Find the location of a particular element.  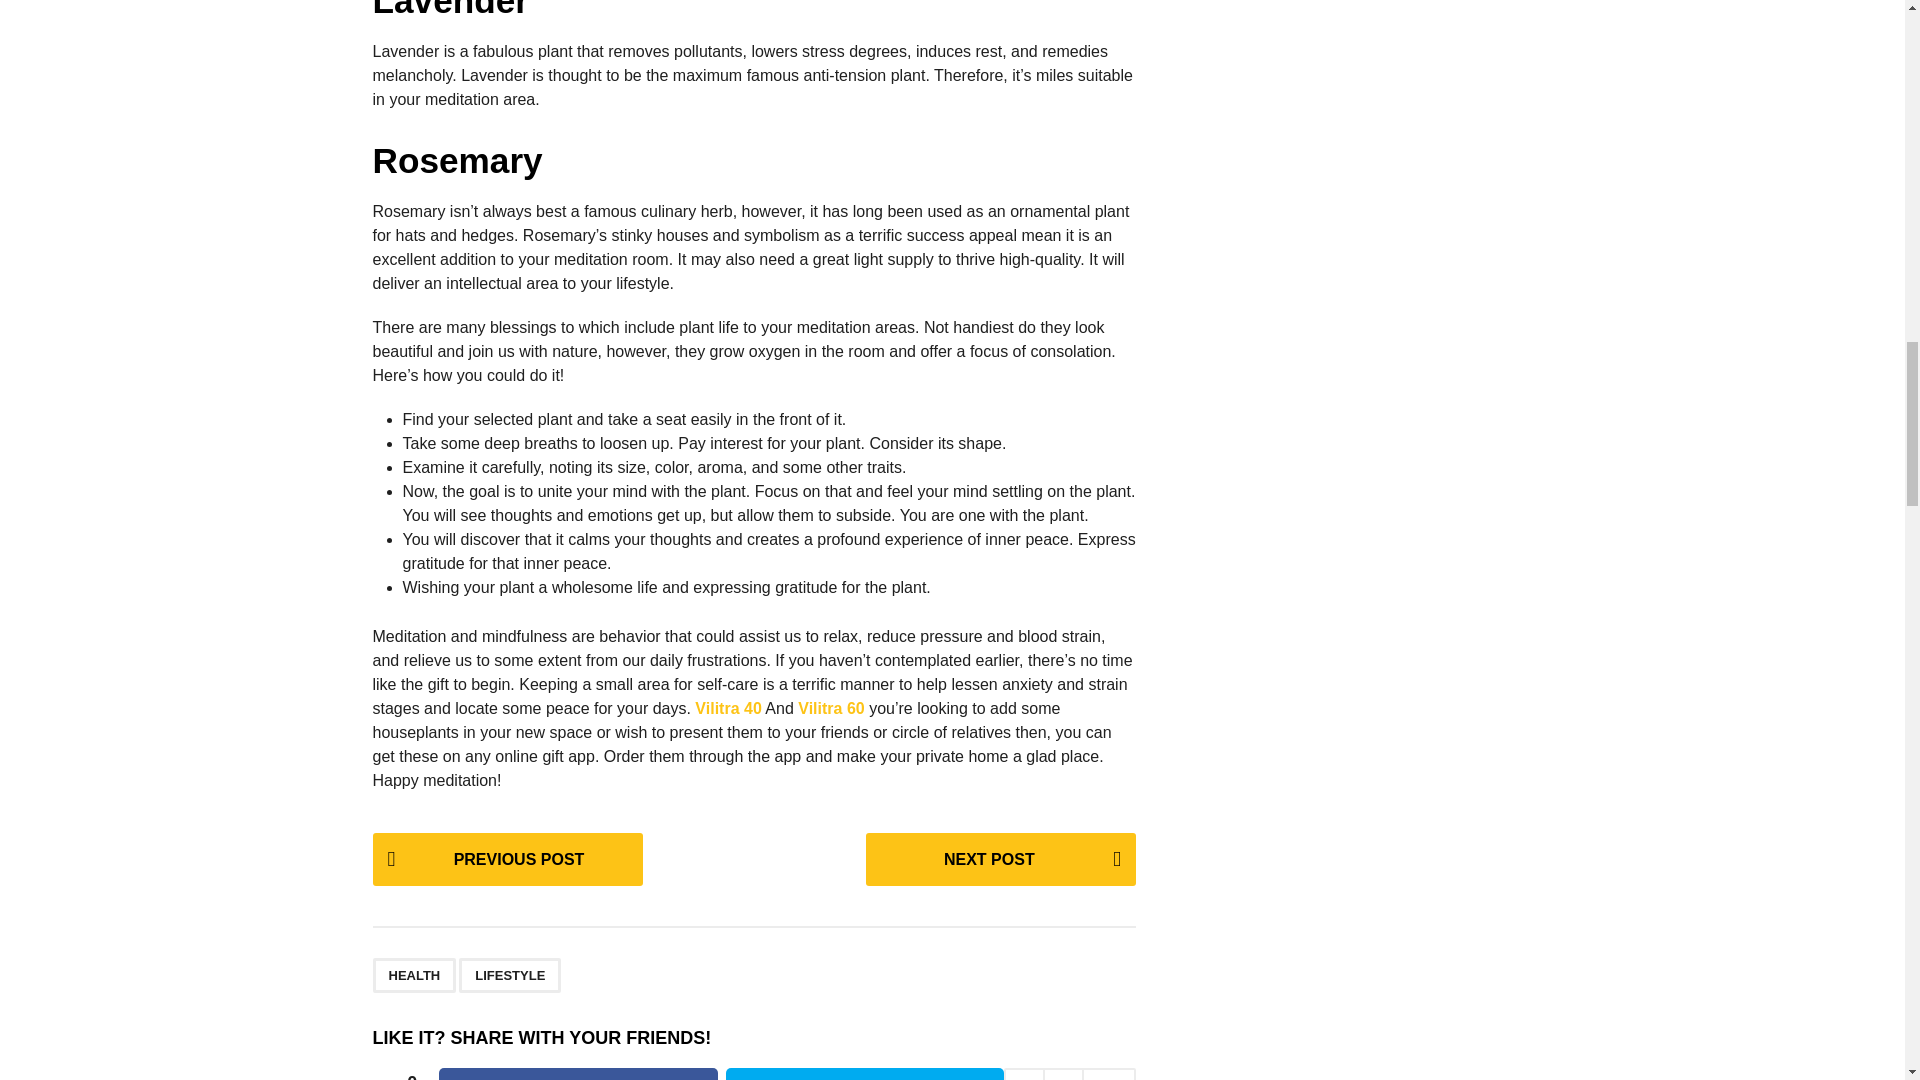

HEALTH is located at coordinates (414, 974).